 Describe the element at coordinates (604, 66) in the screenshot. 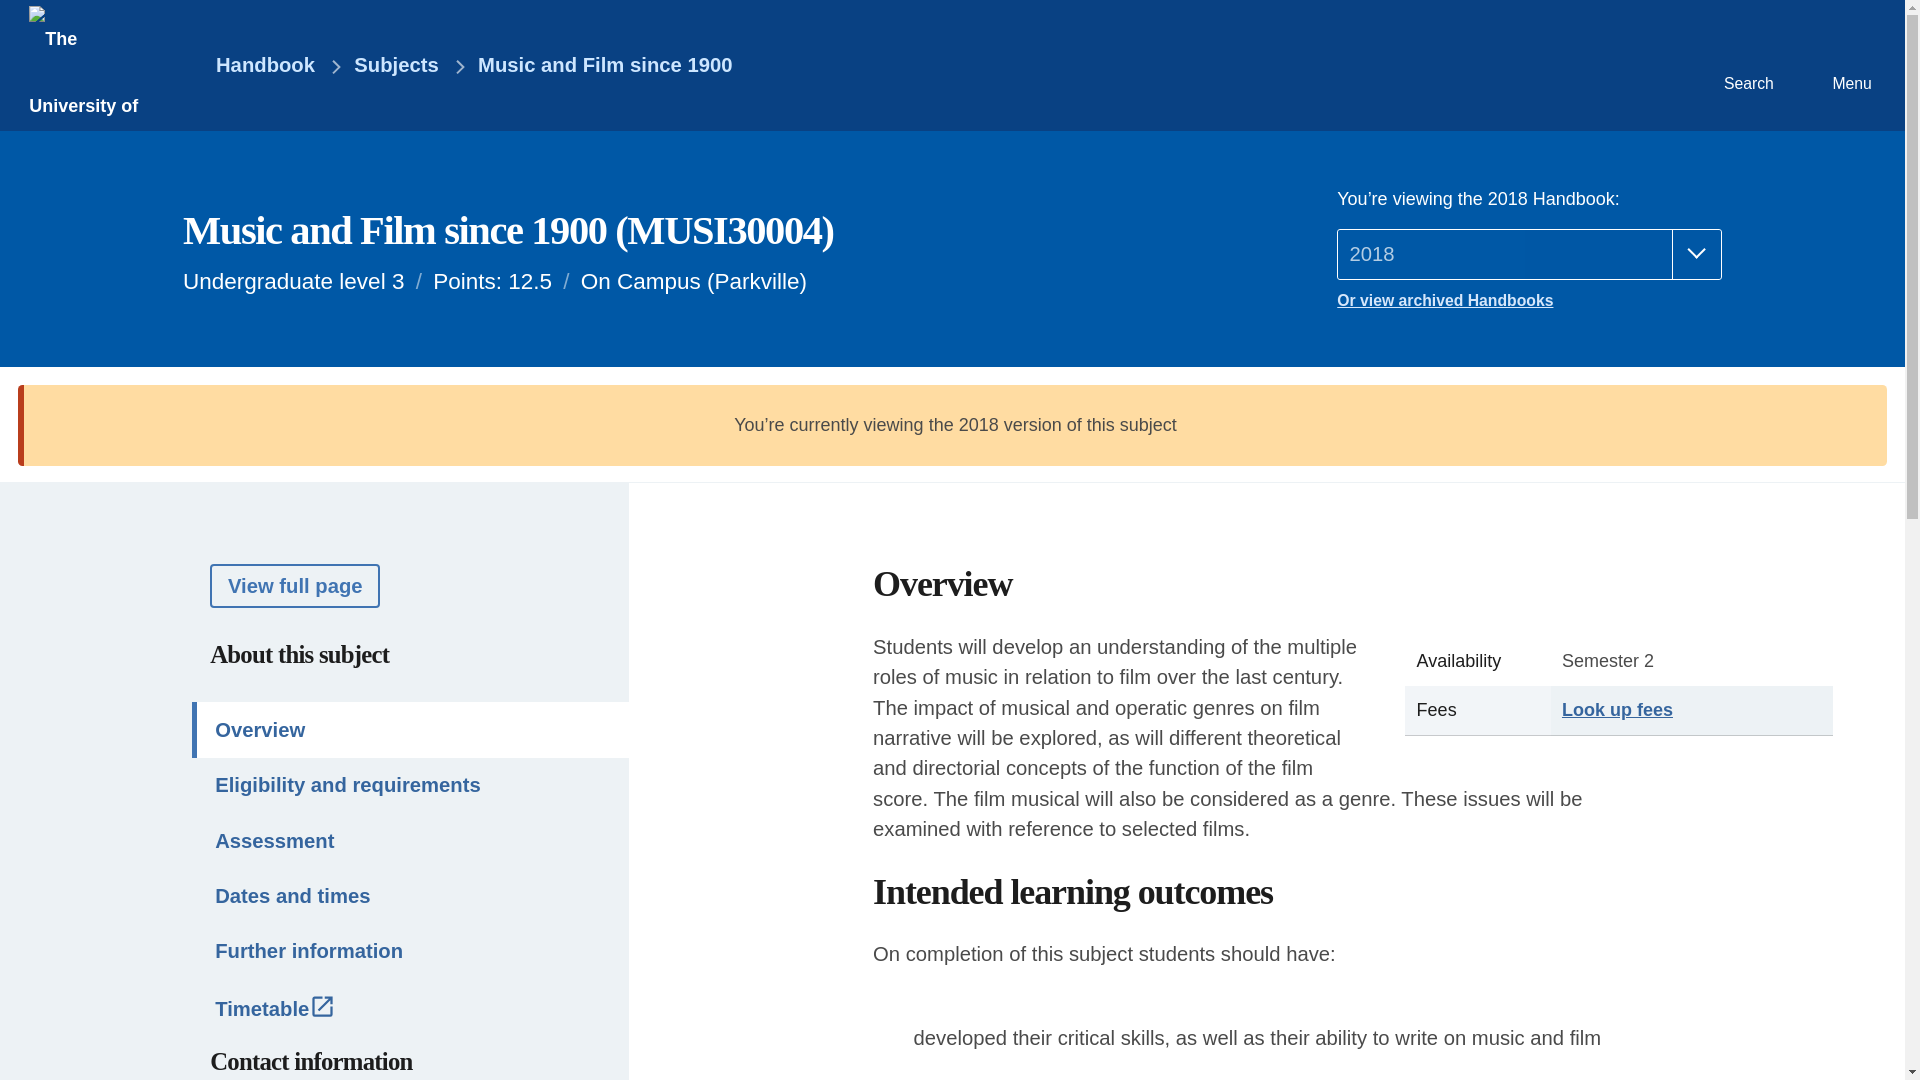

I see `Music and Film since 1900` at that location.